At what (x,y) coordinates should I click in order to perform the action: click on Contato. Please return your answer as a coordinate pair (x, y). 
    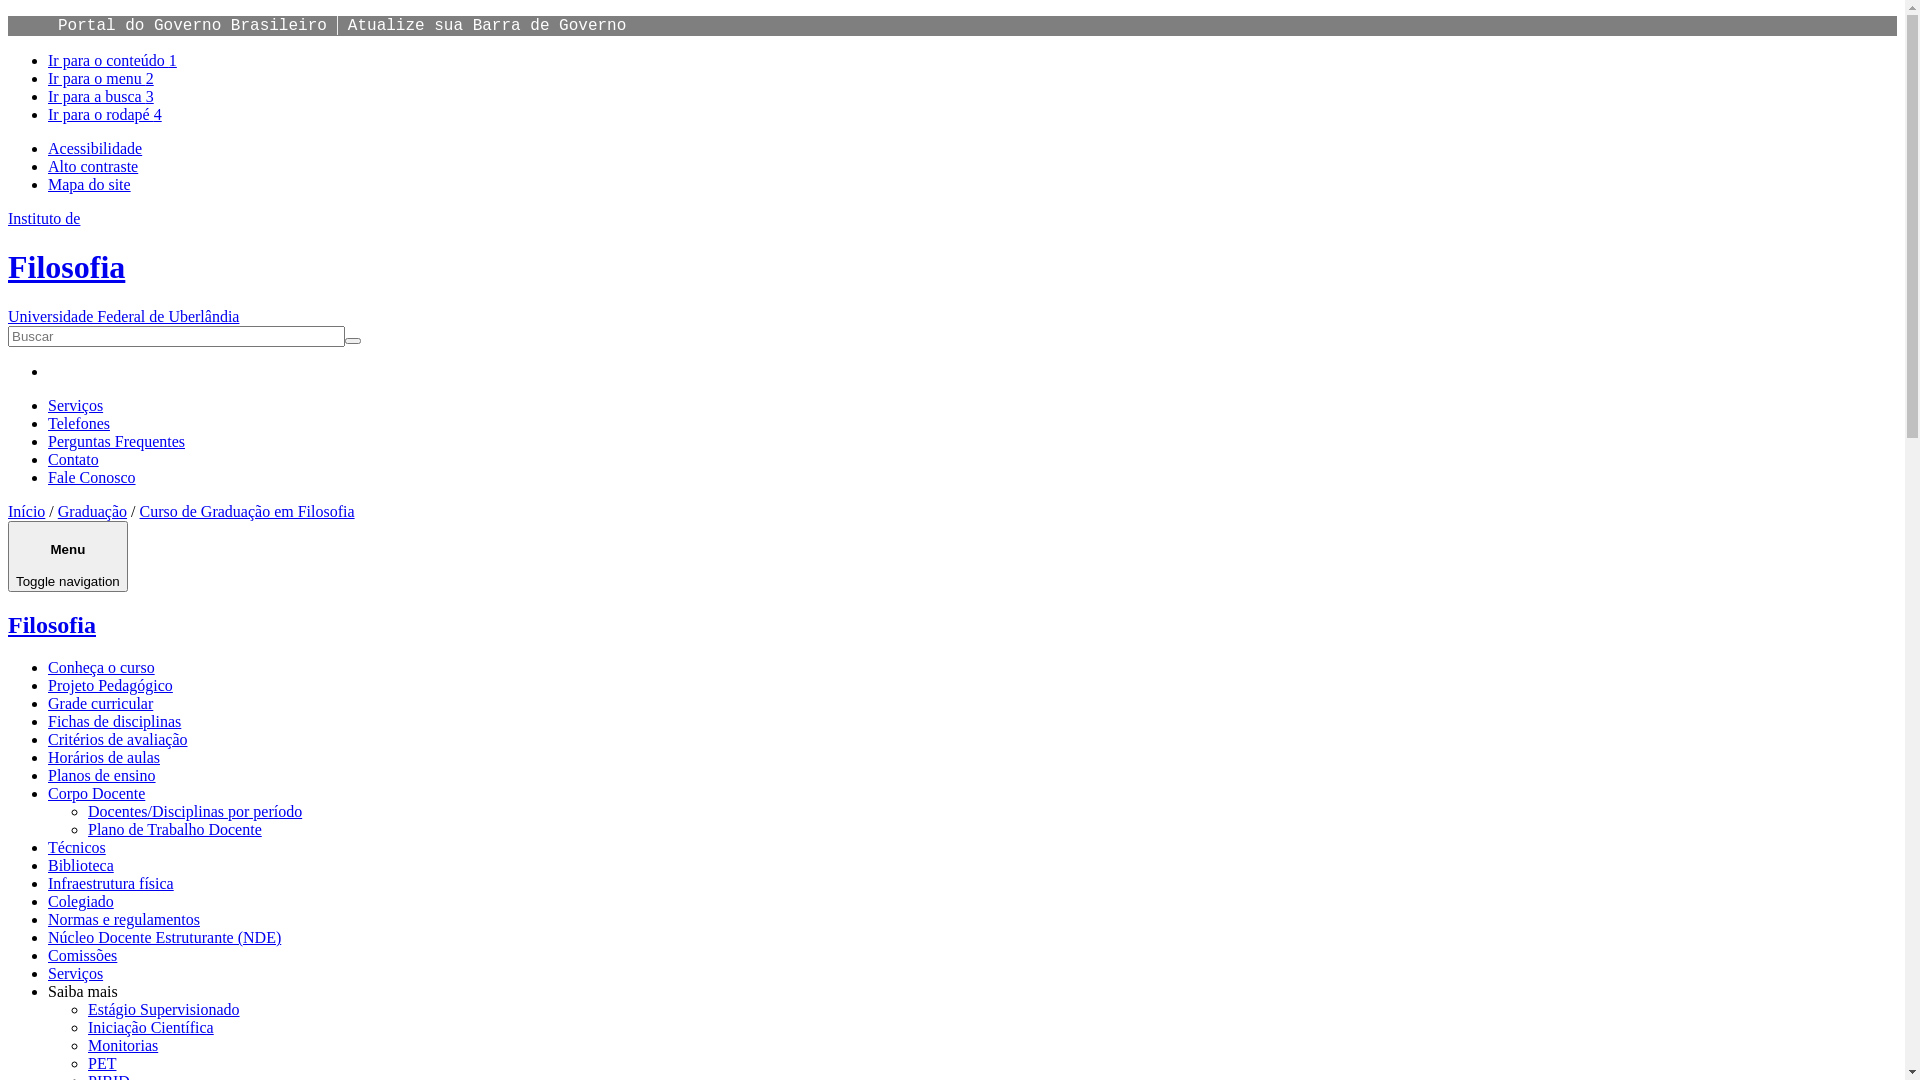
    Looking at the image, I should click on (74, 460).